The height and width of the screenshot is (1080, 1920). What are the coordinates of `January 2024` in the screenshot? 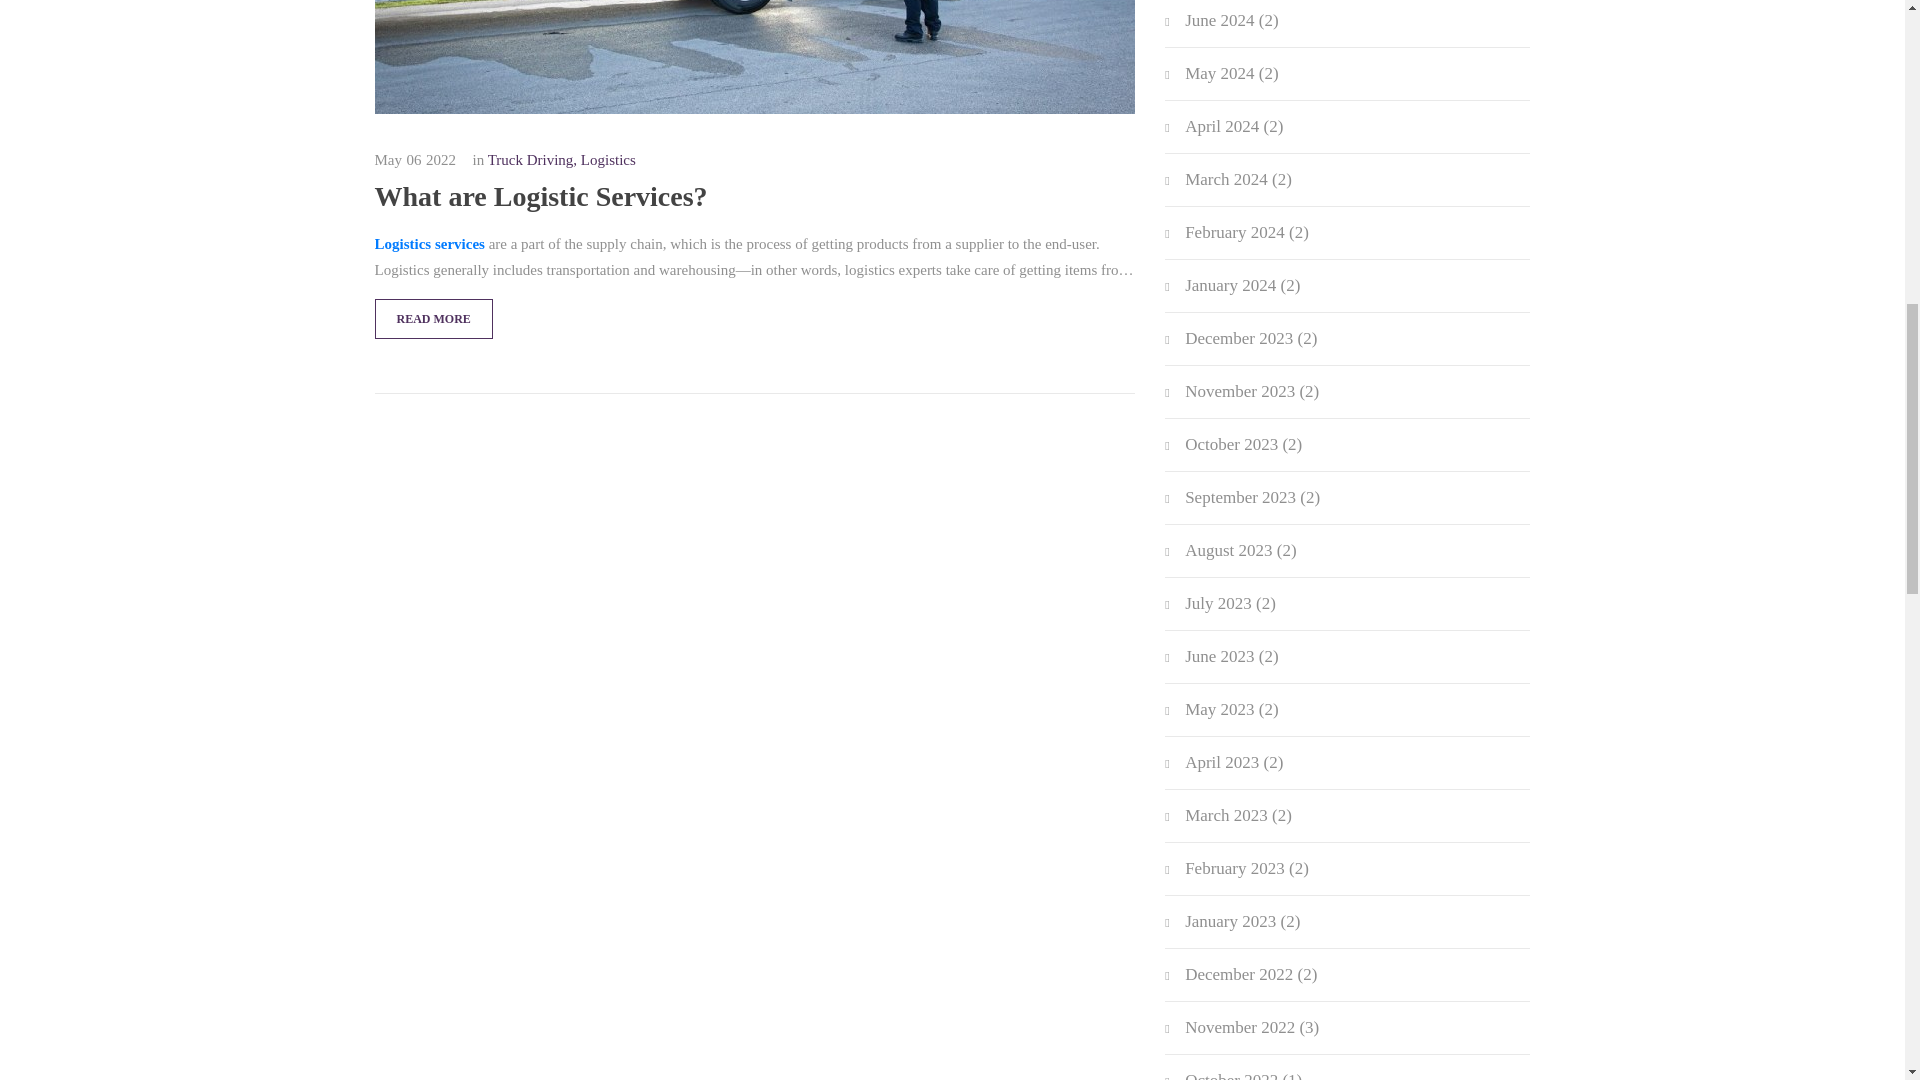 It's located at (1230, 285).